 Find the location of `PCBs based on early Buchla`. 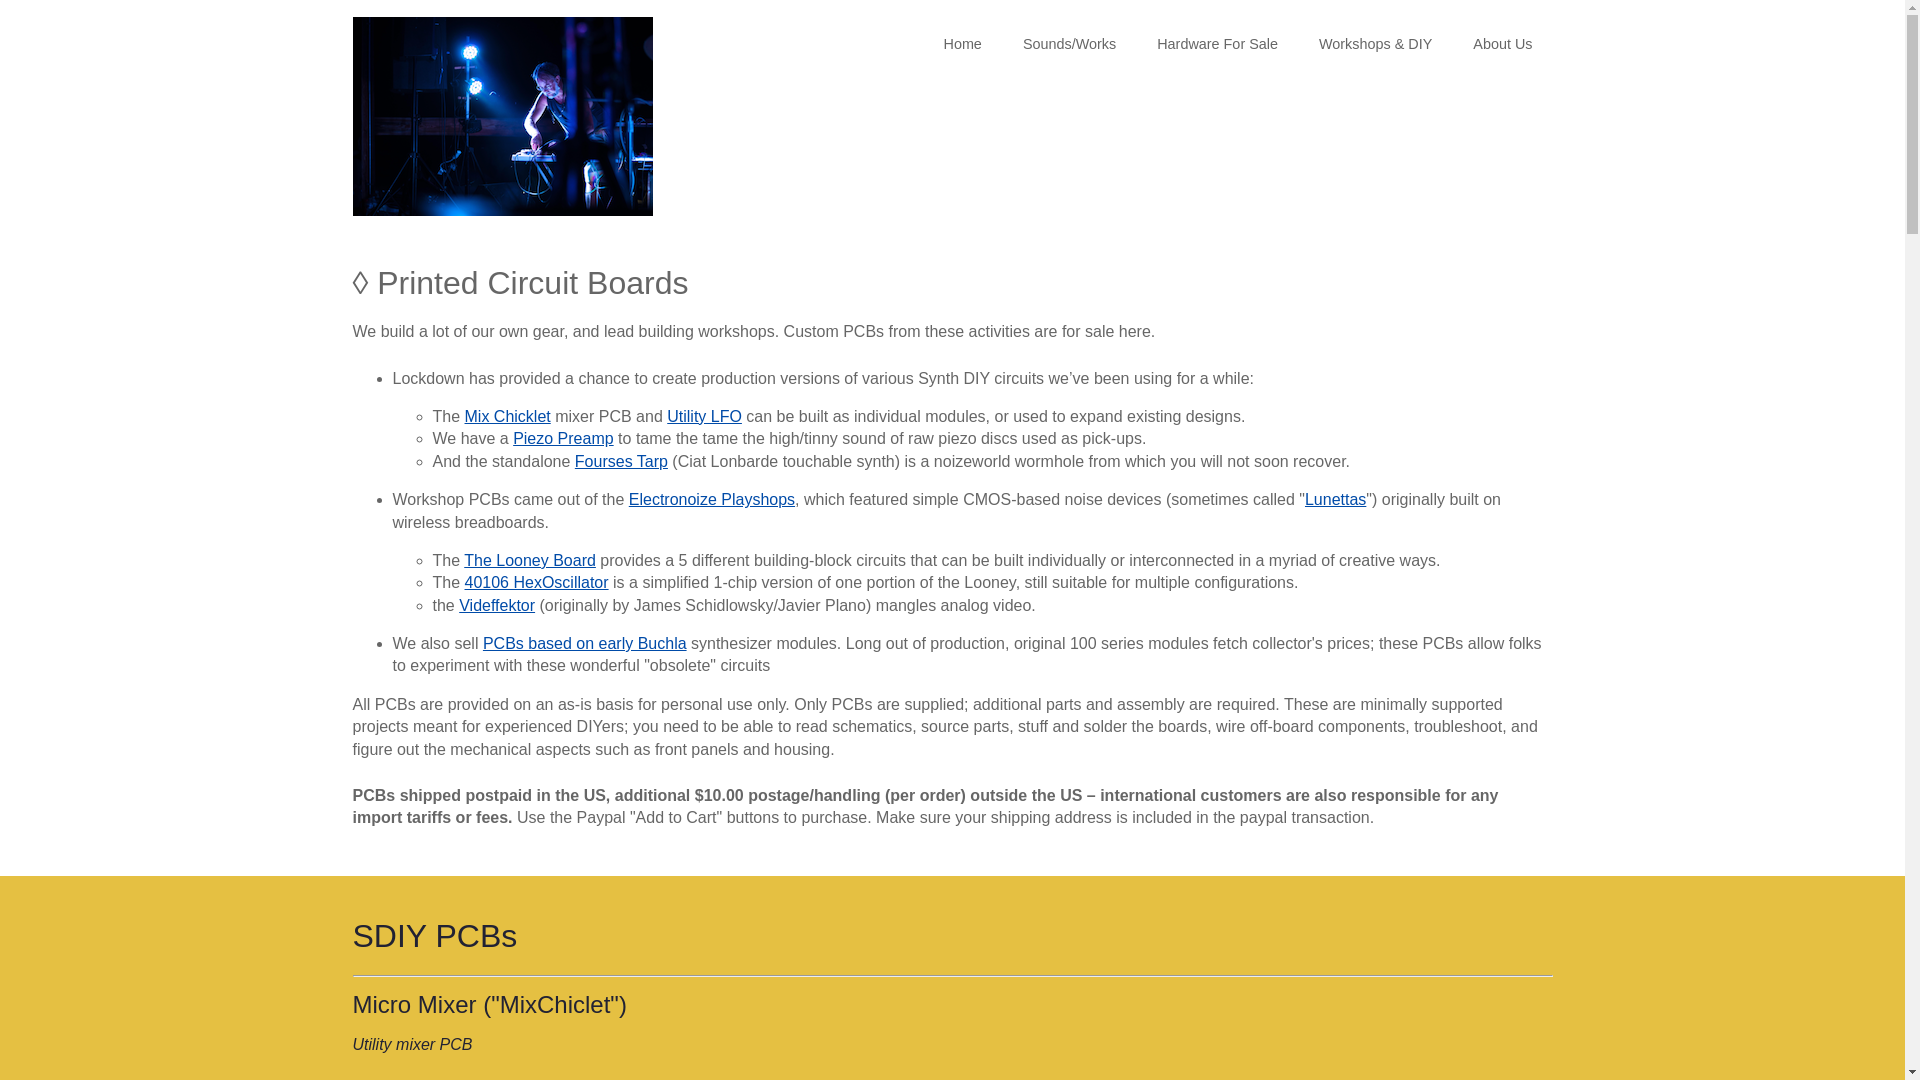

PCBs based on early Buchla is located at coordinates (585, 644).